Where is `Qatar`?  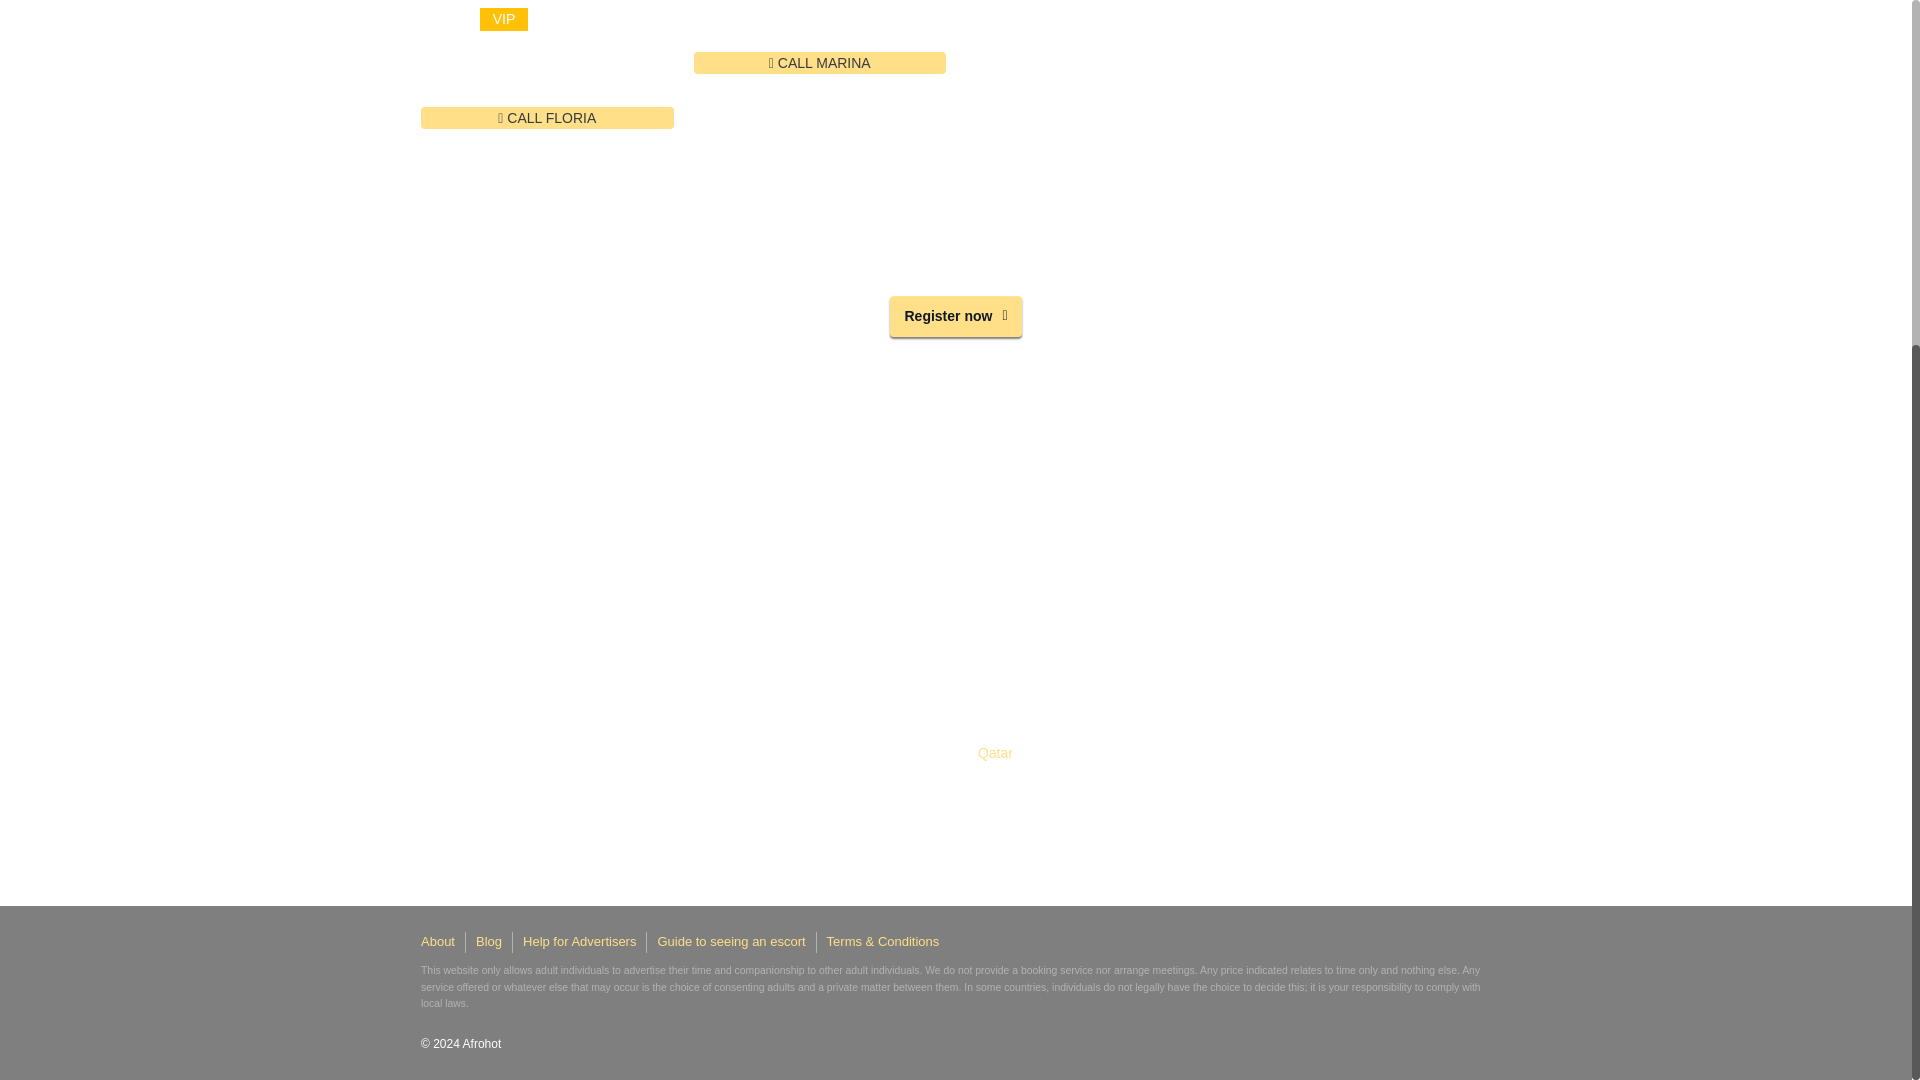 Qatar is located at coordinates (995, 752).